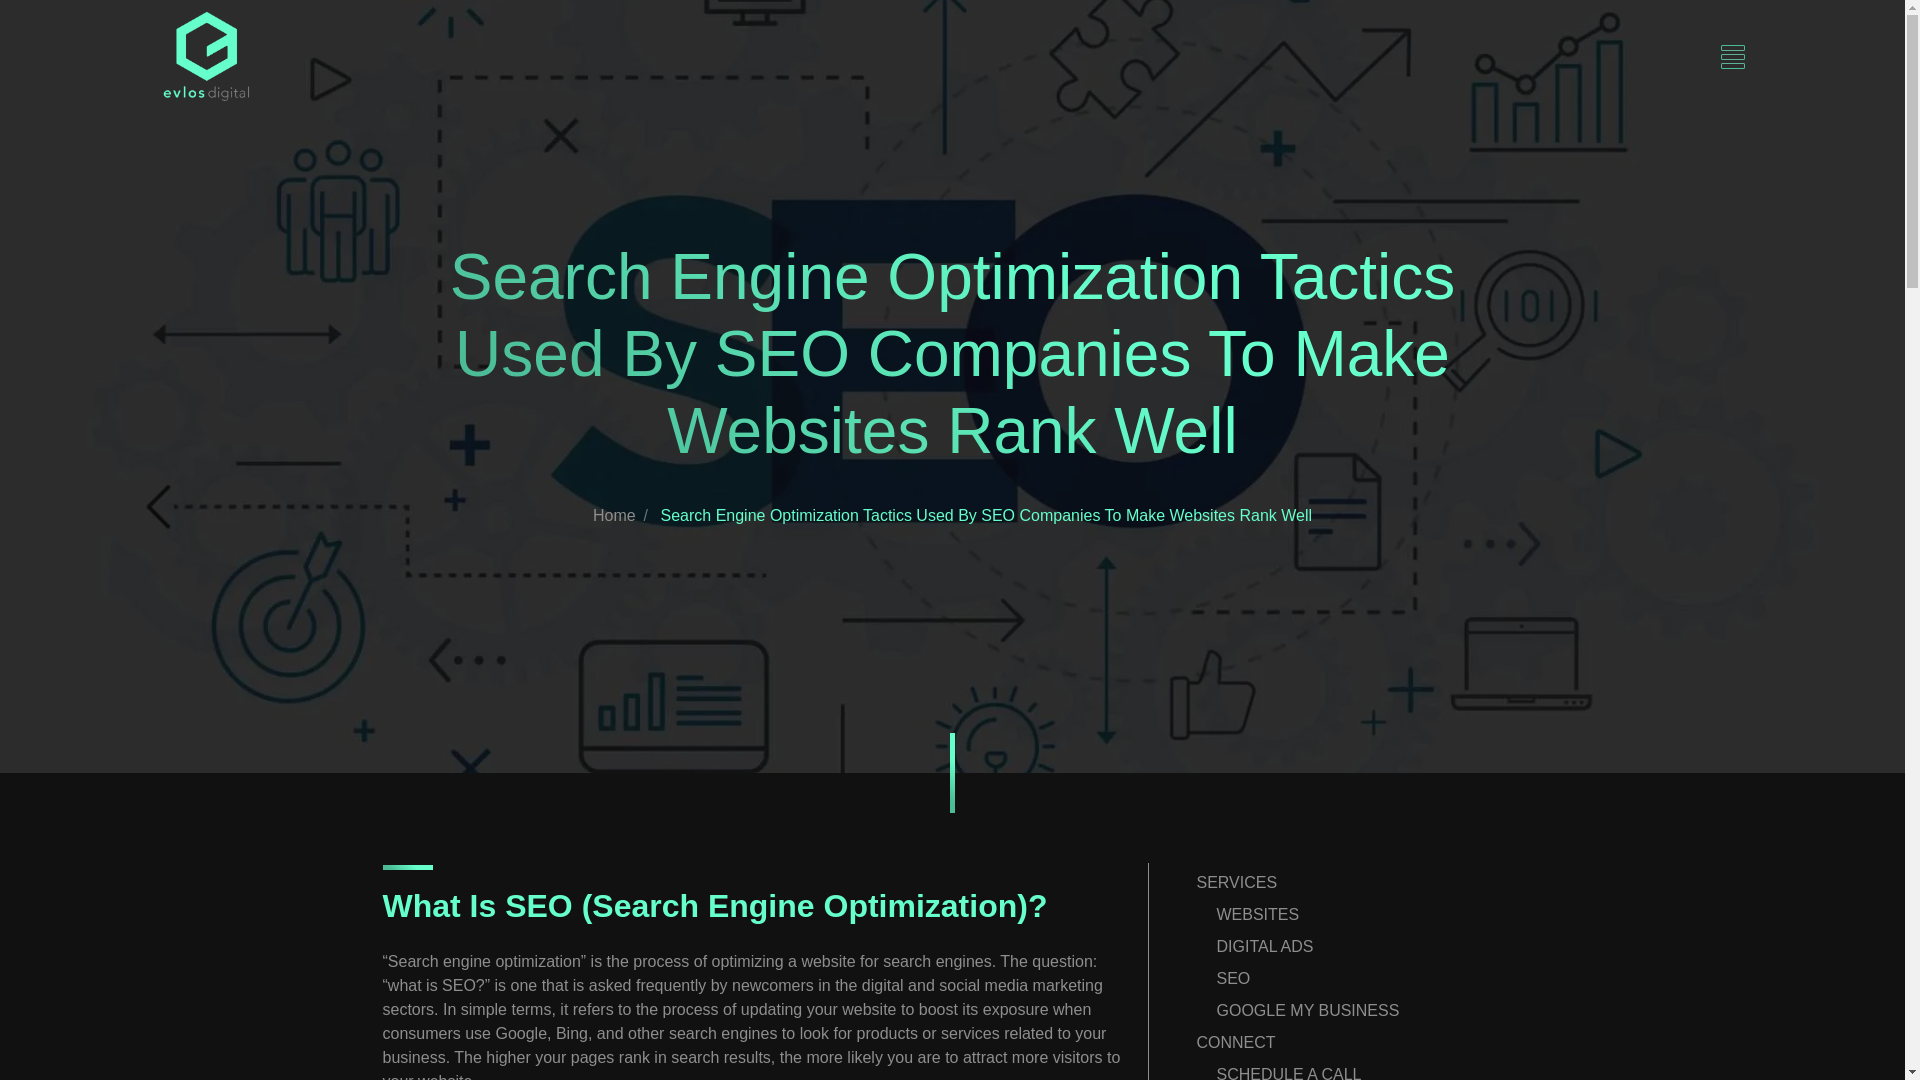  Describe the element at coordinates (1264, 946) in the screenshot. I see `DIGITAL ADS` at that location.